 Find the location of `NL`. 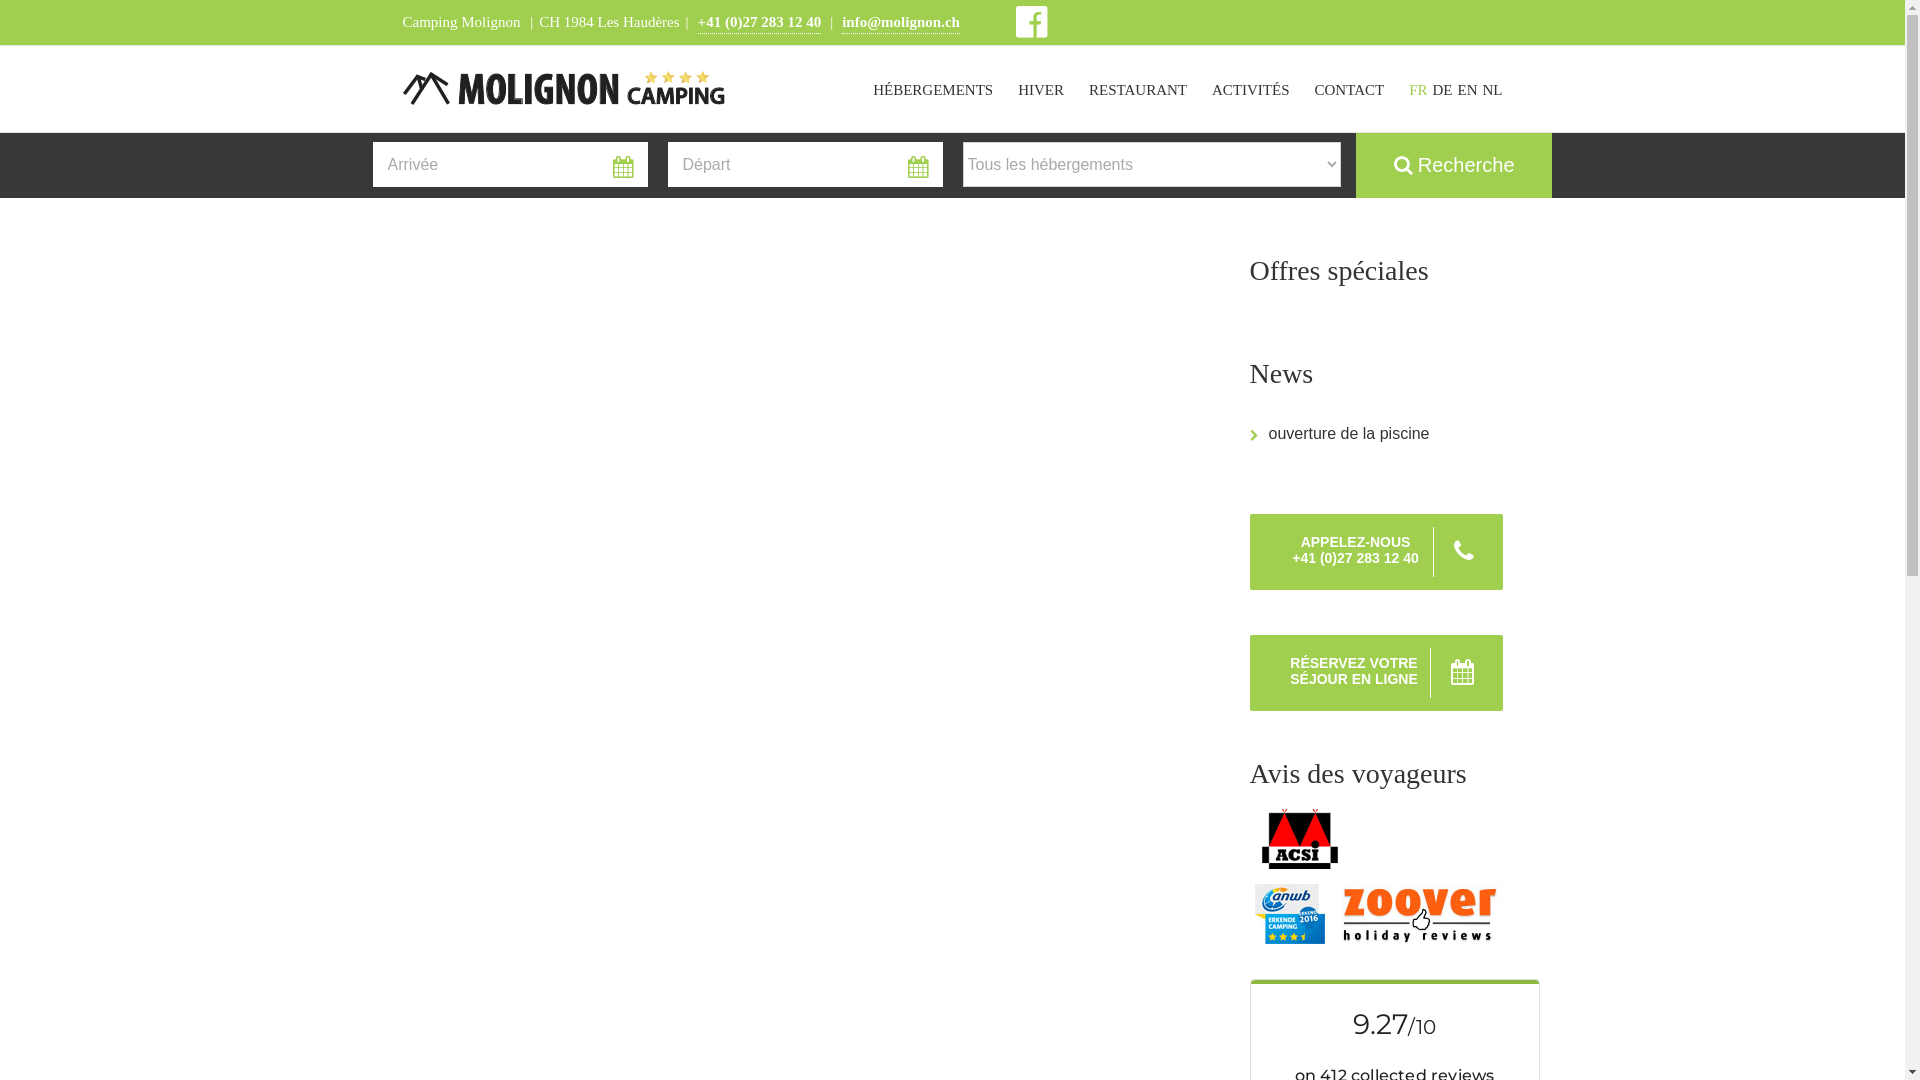

NL is located at coordinates (1492, 89).